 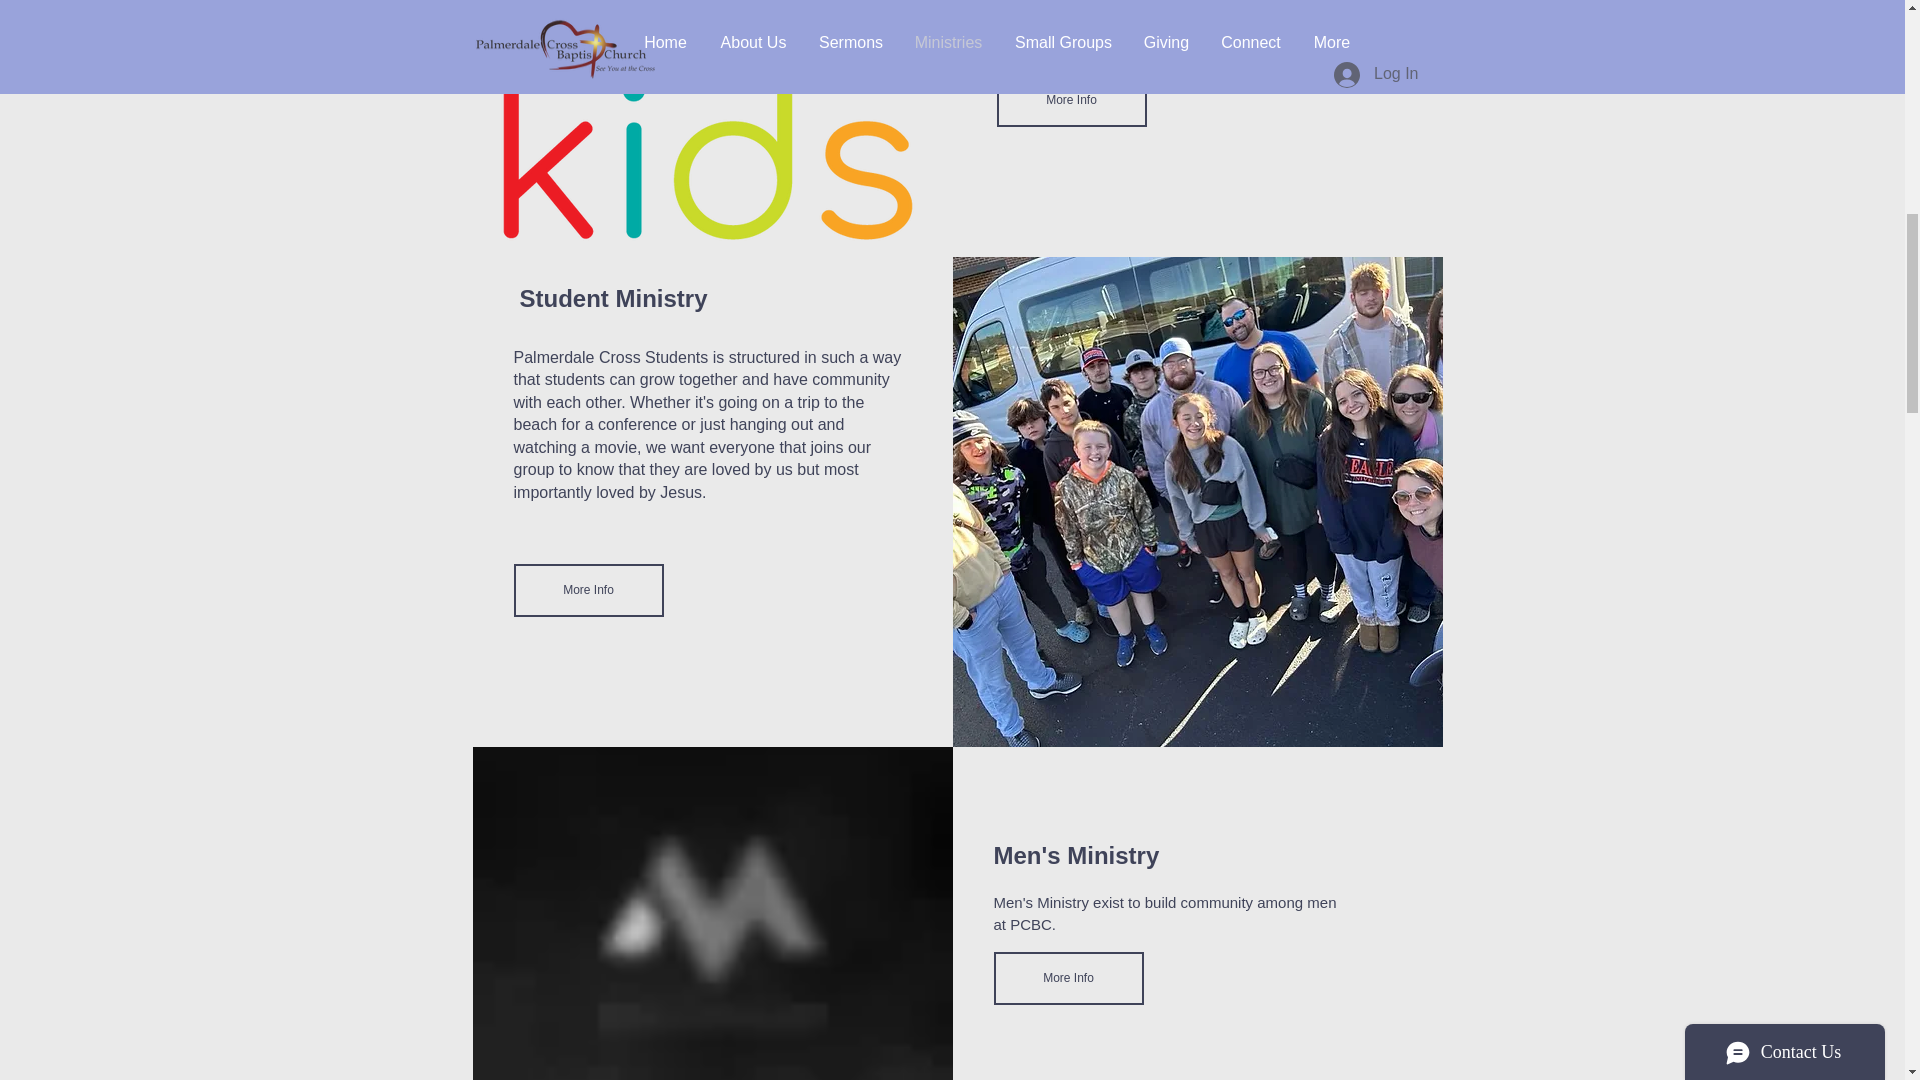 What do you see at coordinates (1069, 978) in the screenshot?
I see `More Info` at bounding box center [1069, 978].